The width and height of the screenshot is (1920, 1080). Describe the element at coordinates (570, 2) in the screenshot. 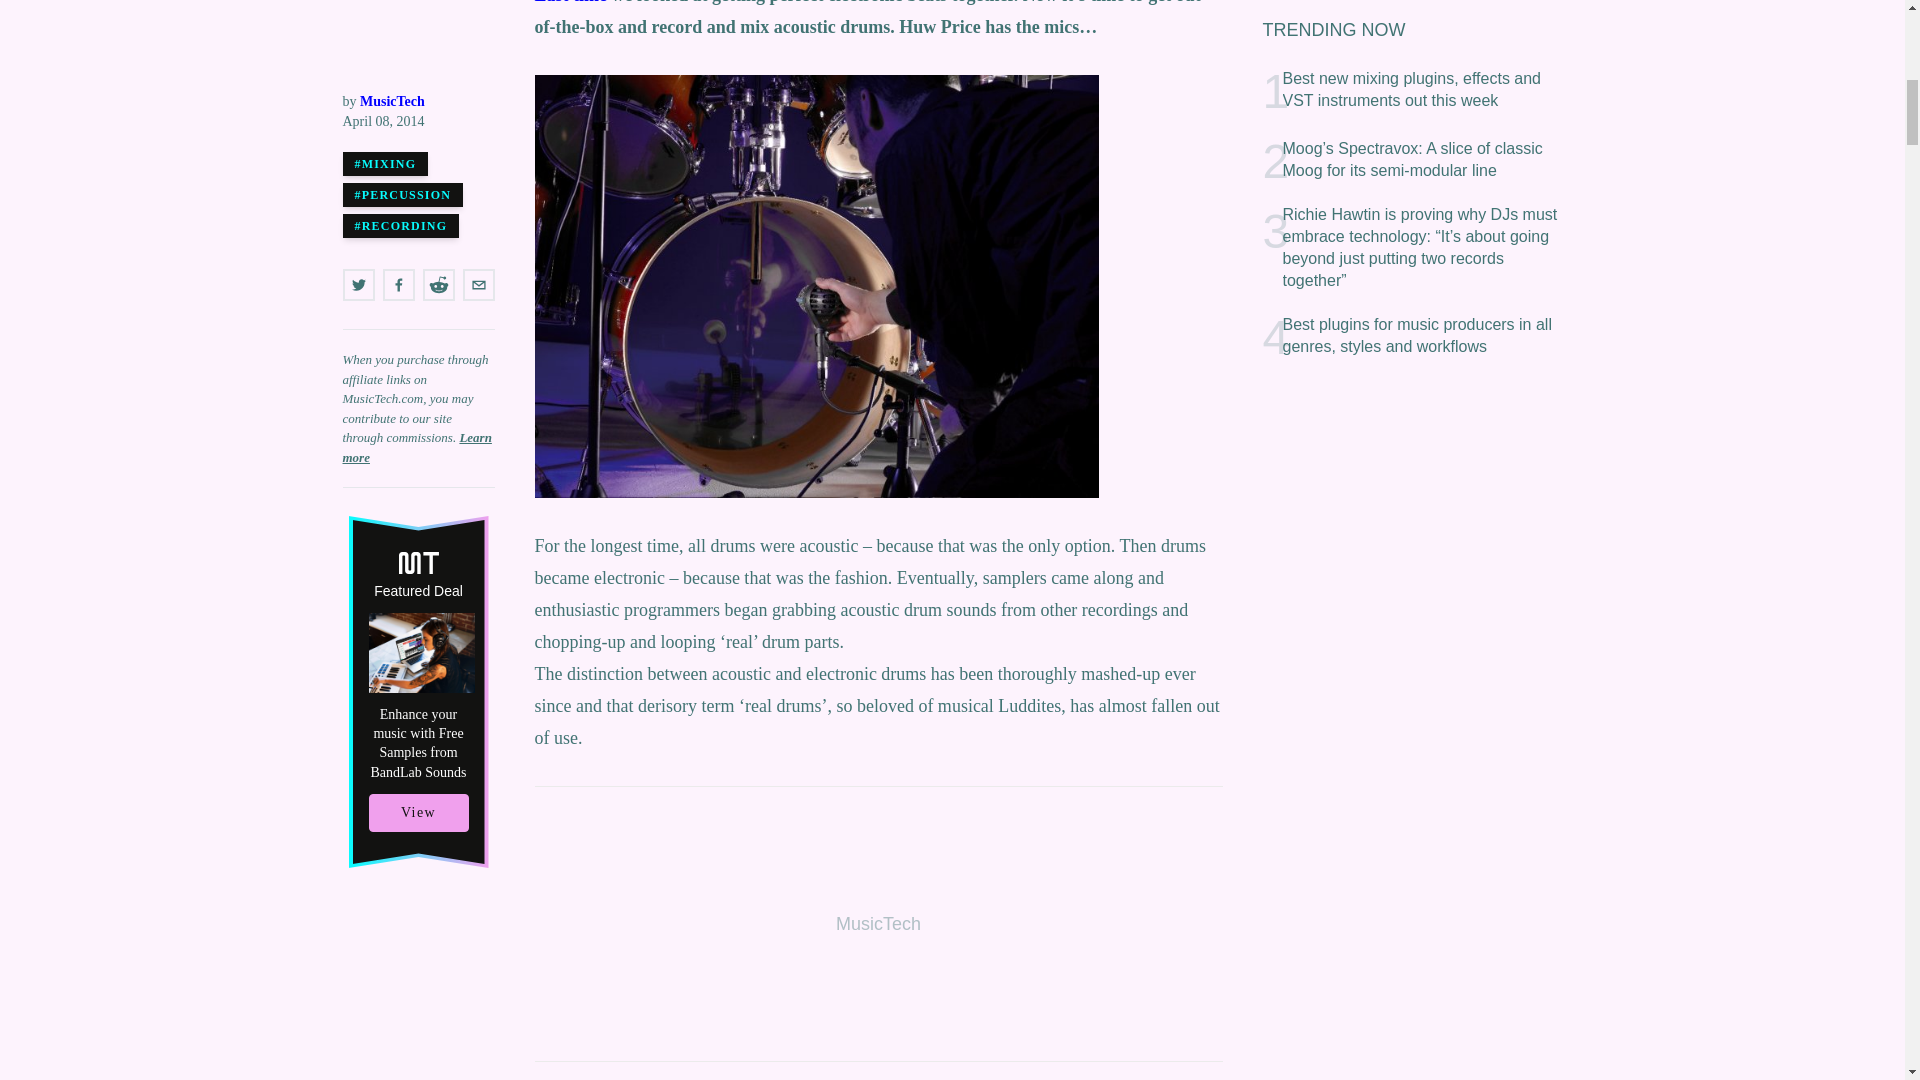

I see `Last time` at that location.